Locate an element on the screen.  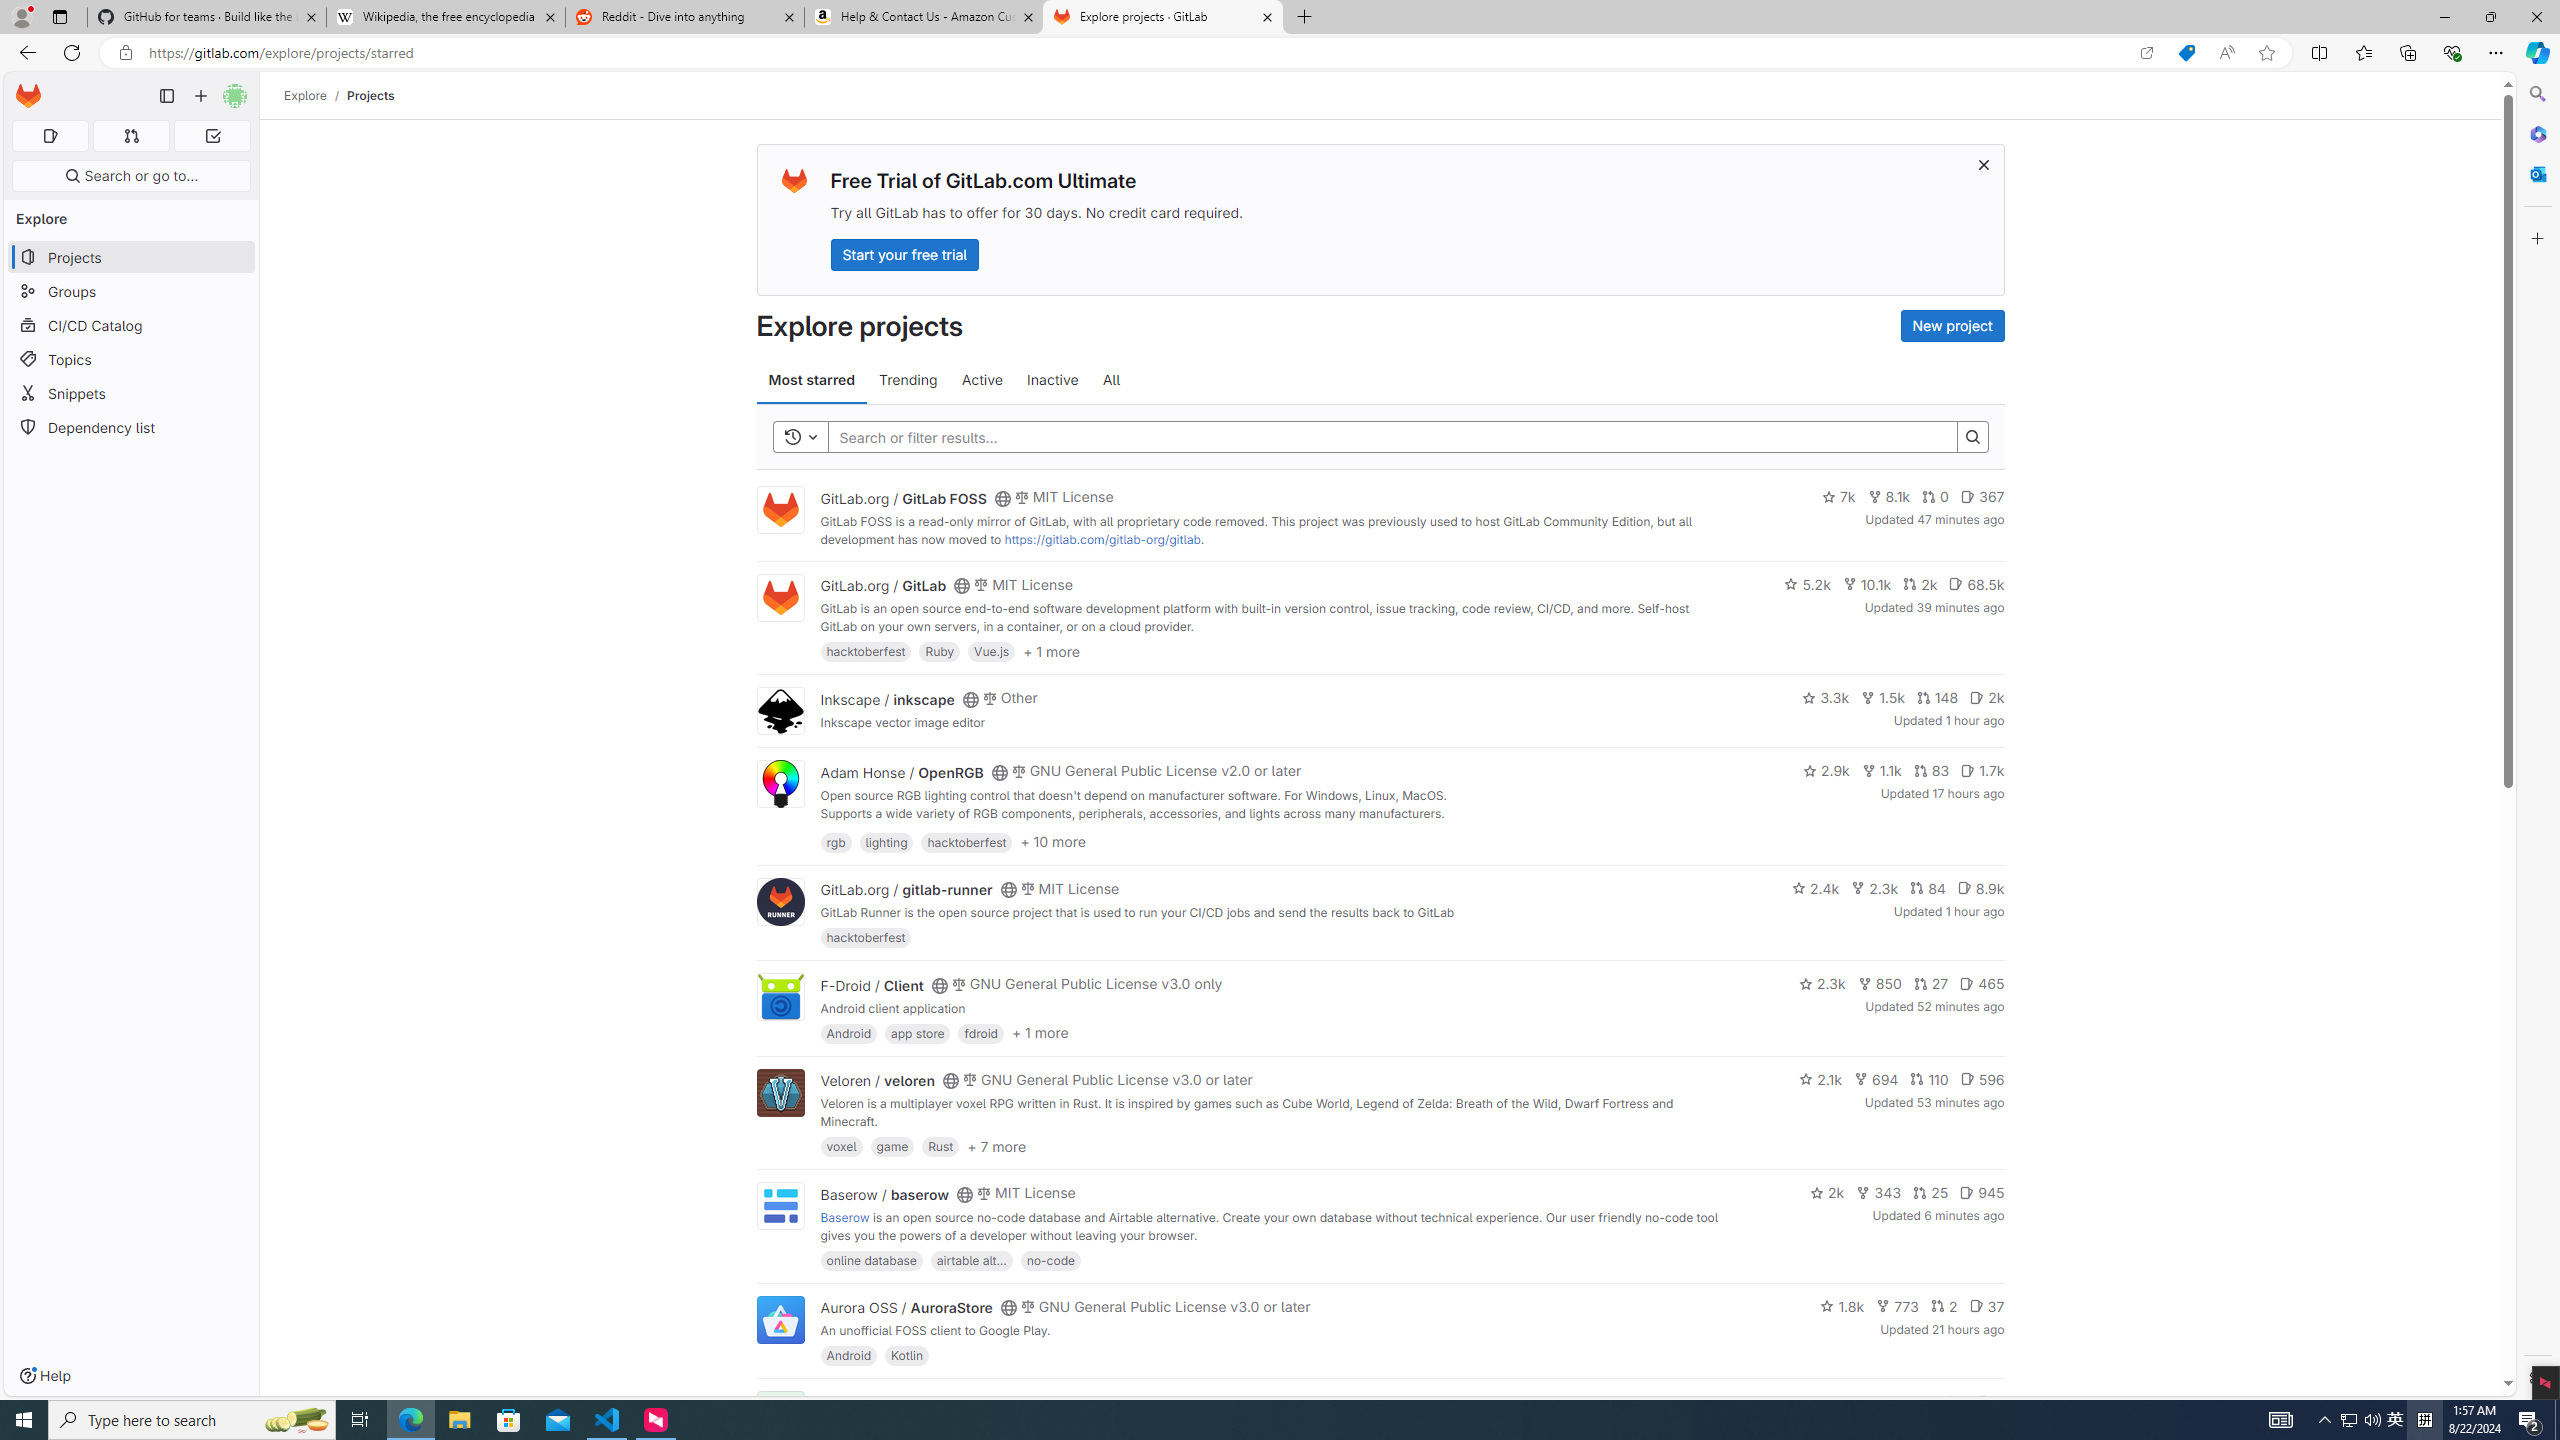
Reddit - Dive into anything is located at coordinates (686, 17).